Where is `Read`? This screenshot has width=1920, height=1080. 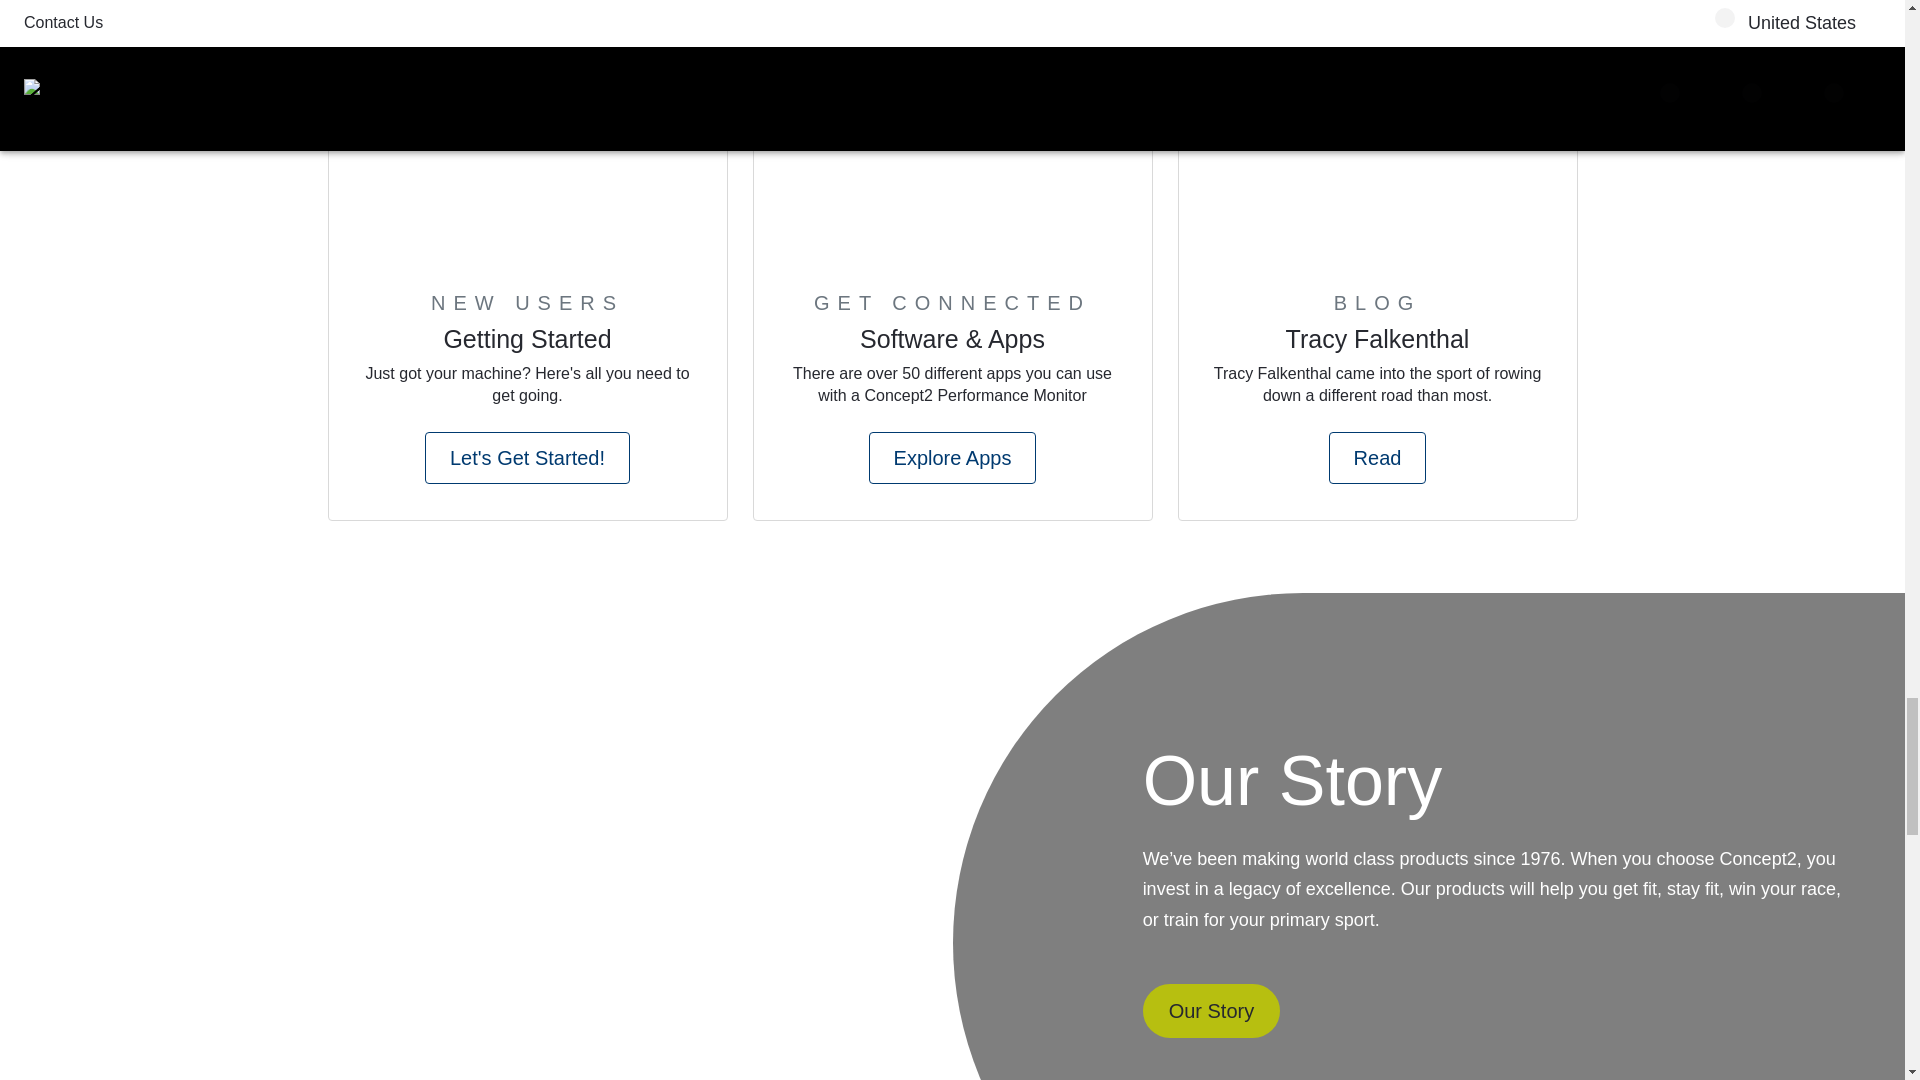
Read is located at coordinates (1377, 458).